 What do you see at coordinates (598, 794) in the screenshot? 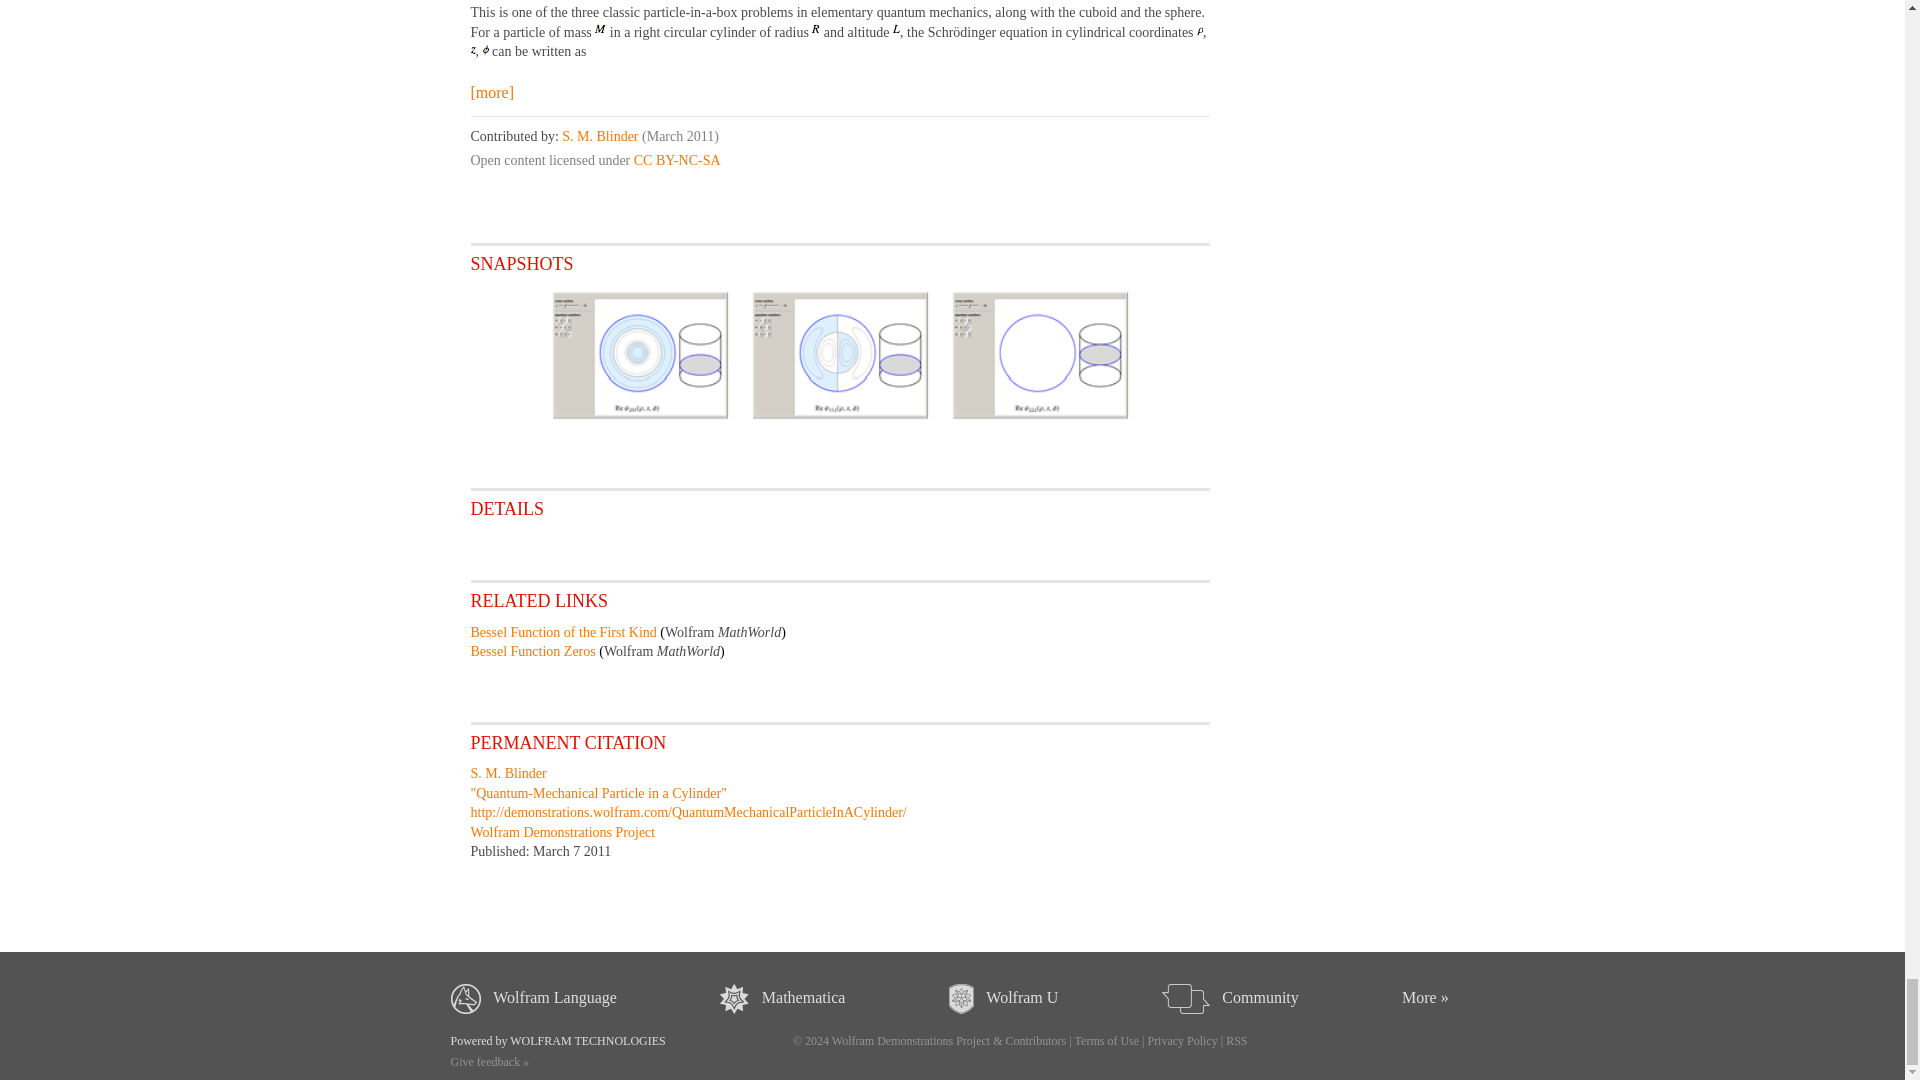
I see `"Quantum-Mechanical Particle in a Cylinder"` at bounding box center [598, 794].